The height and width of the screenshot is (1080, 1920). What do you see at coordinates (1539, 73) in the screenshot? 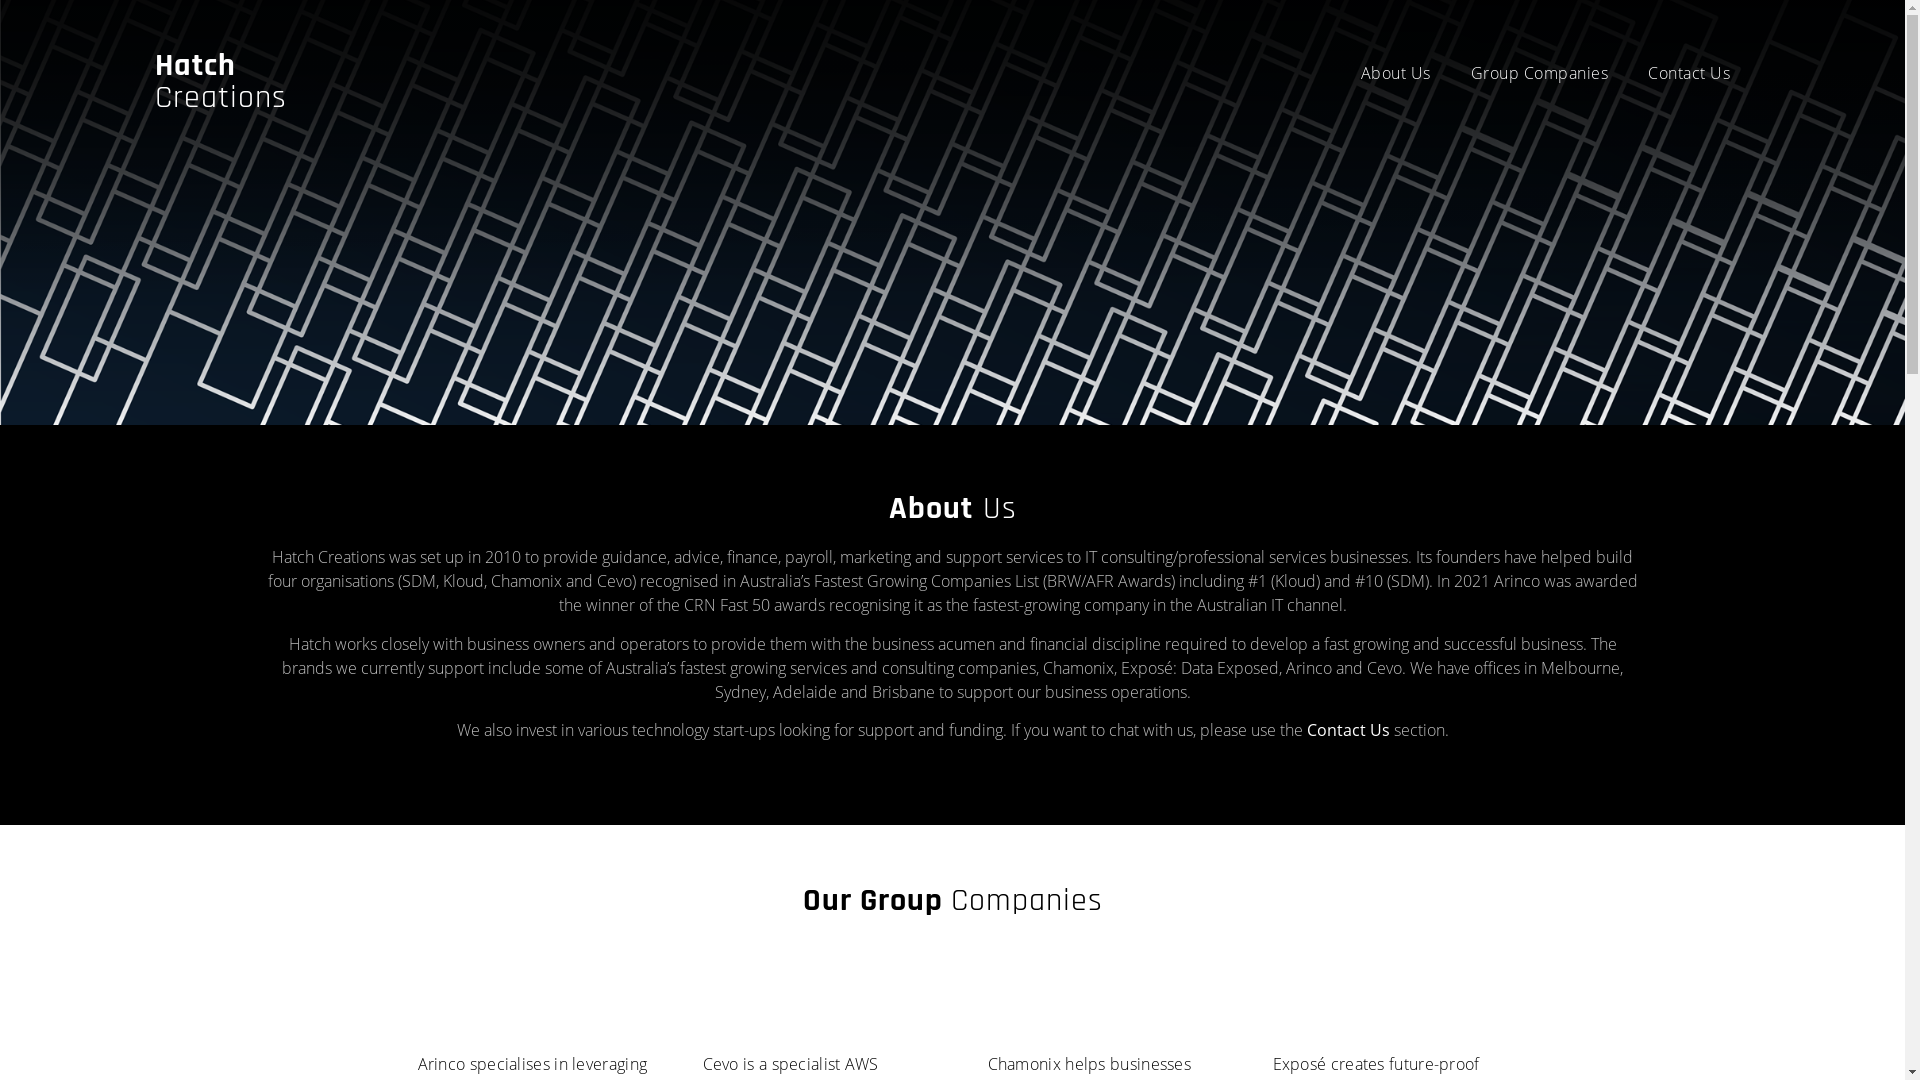
I see `Group Companies` at bounding box center [1539, 73].